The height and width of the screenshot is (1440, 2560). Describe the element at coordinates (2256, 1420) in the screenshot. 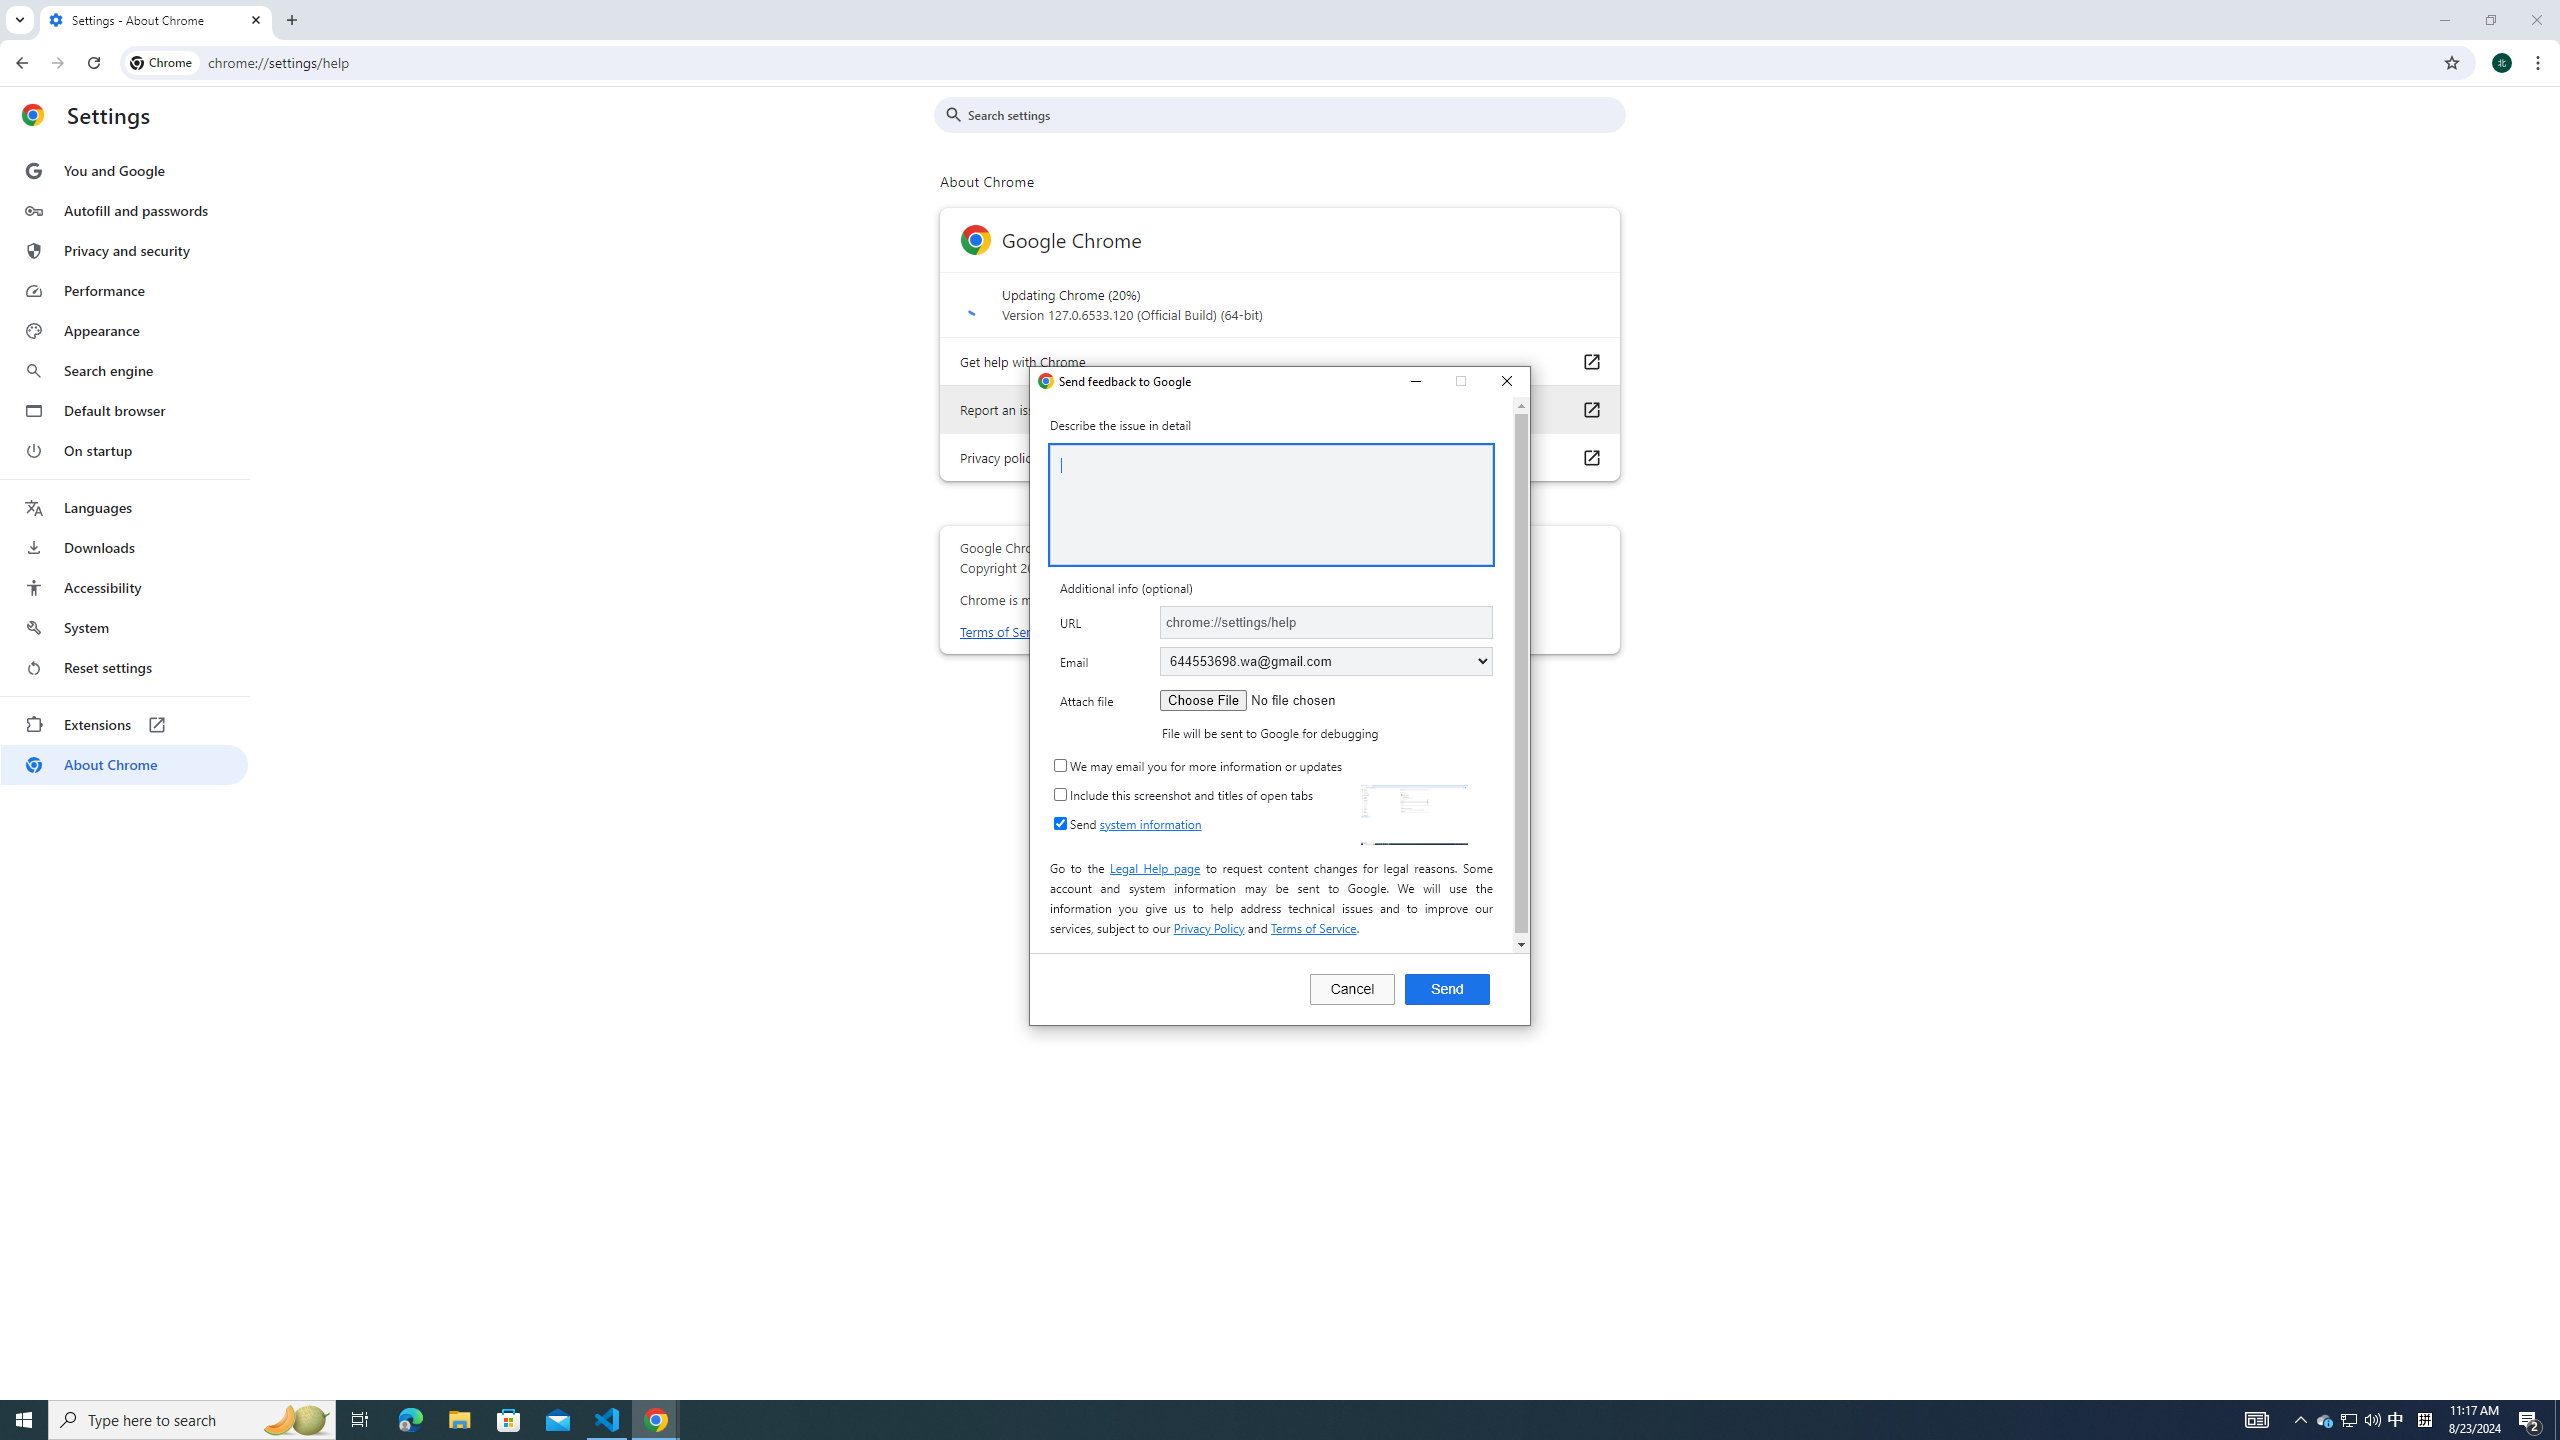

I see `AutomationID: 4105` at that location.